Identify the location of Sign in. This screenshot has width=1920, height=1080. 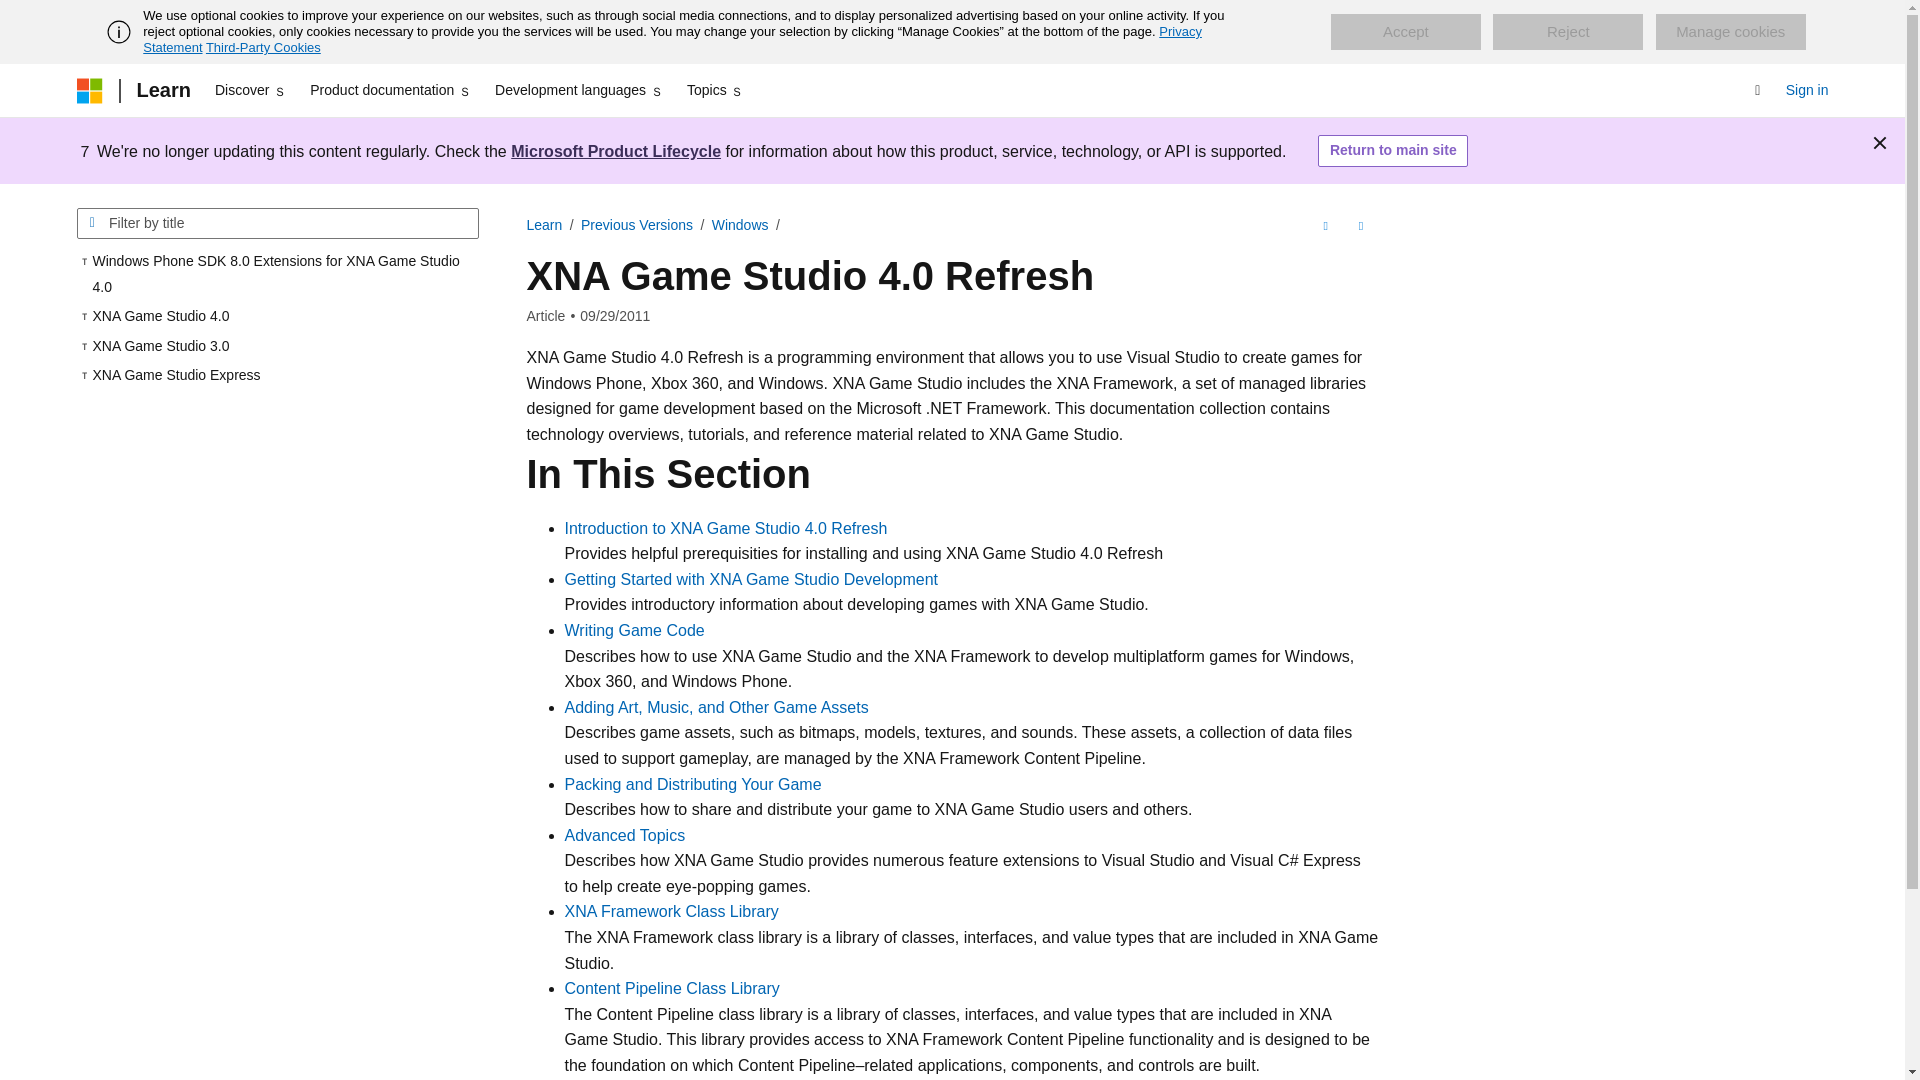
(1807, 90).